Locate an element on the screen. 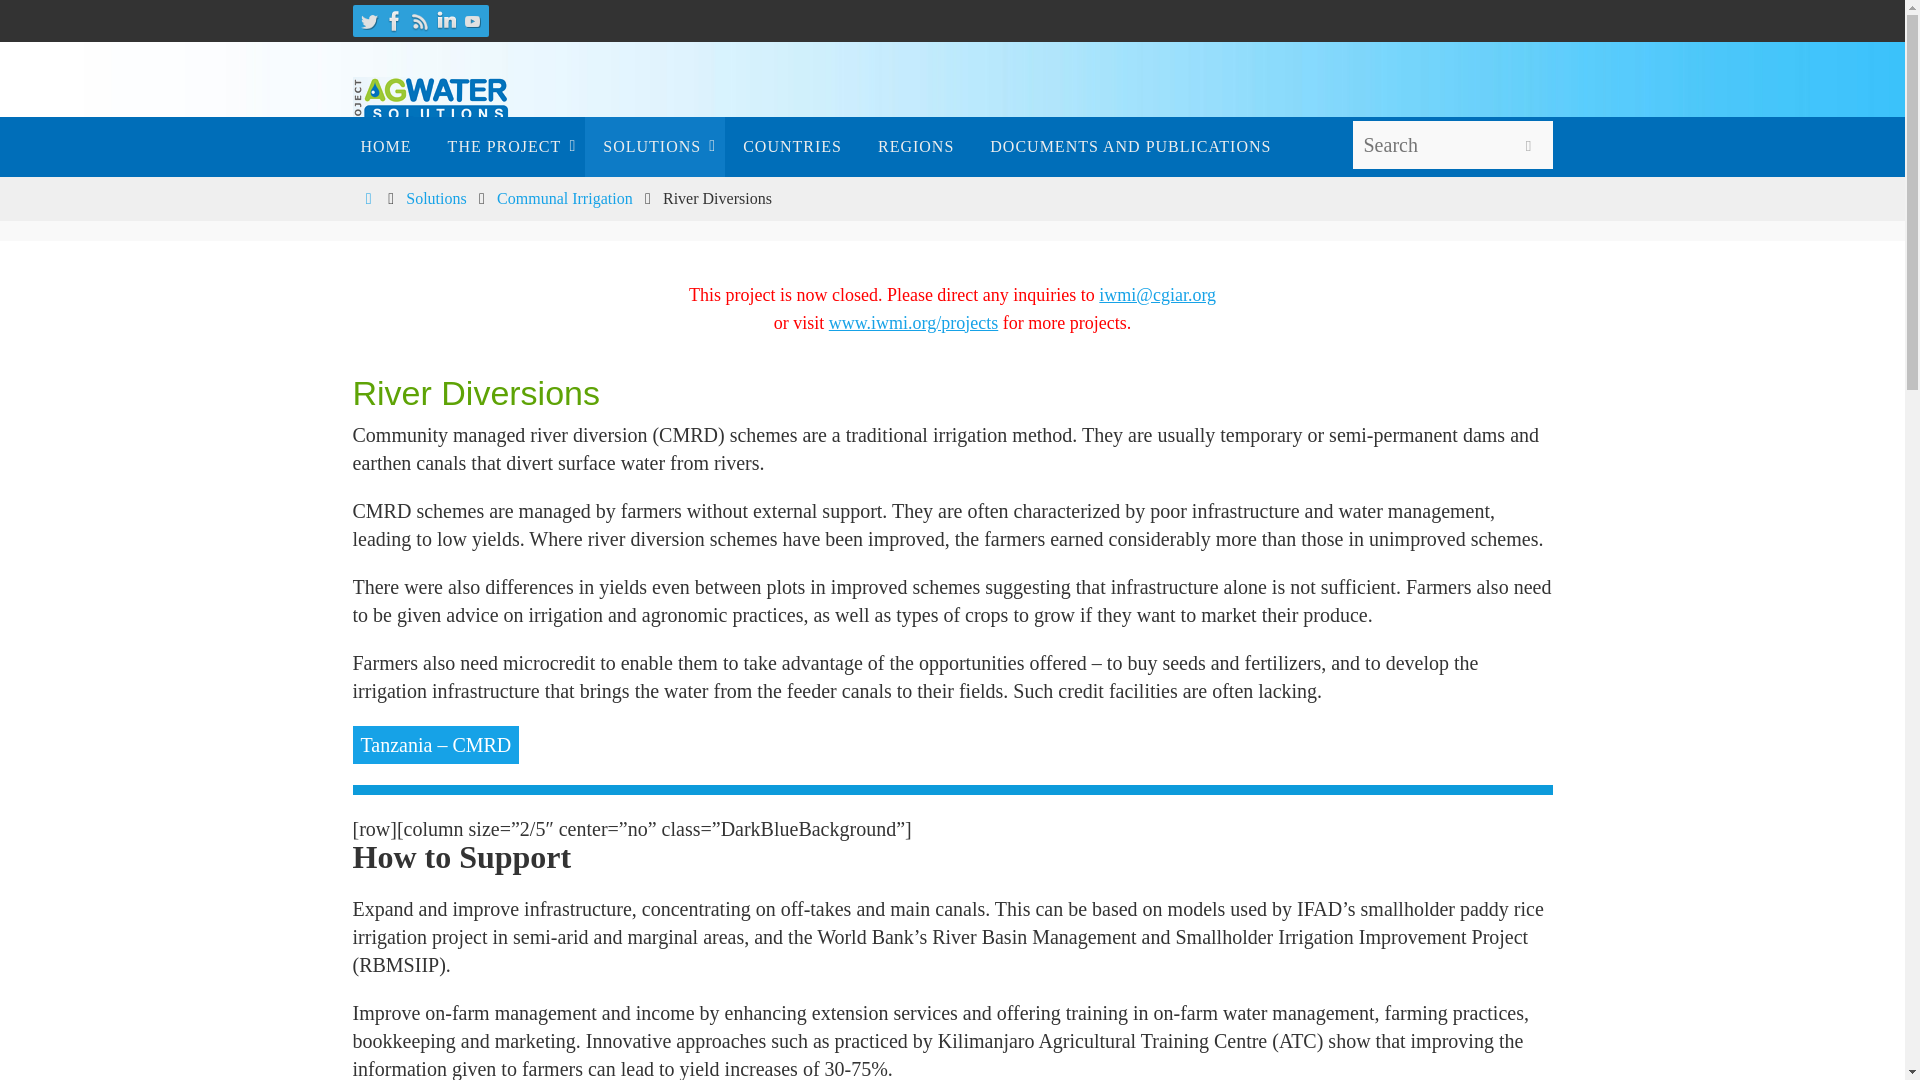 This screenshot has width=1920, height=1080. Project : Agricultural Water Management Solutions is located at coordinates (430, 104).